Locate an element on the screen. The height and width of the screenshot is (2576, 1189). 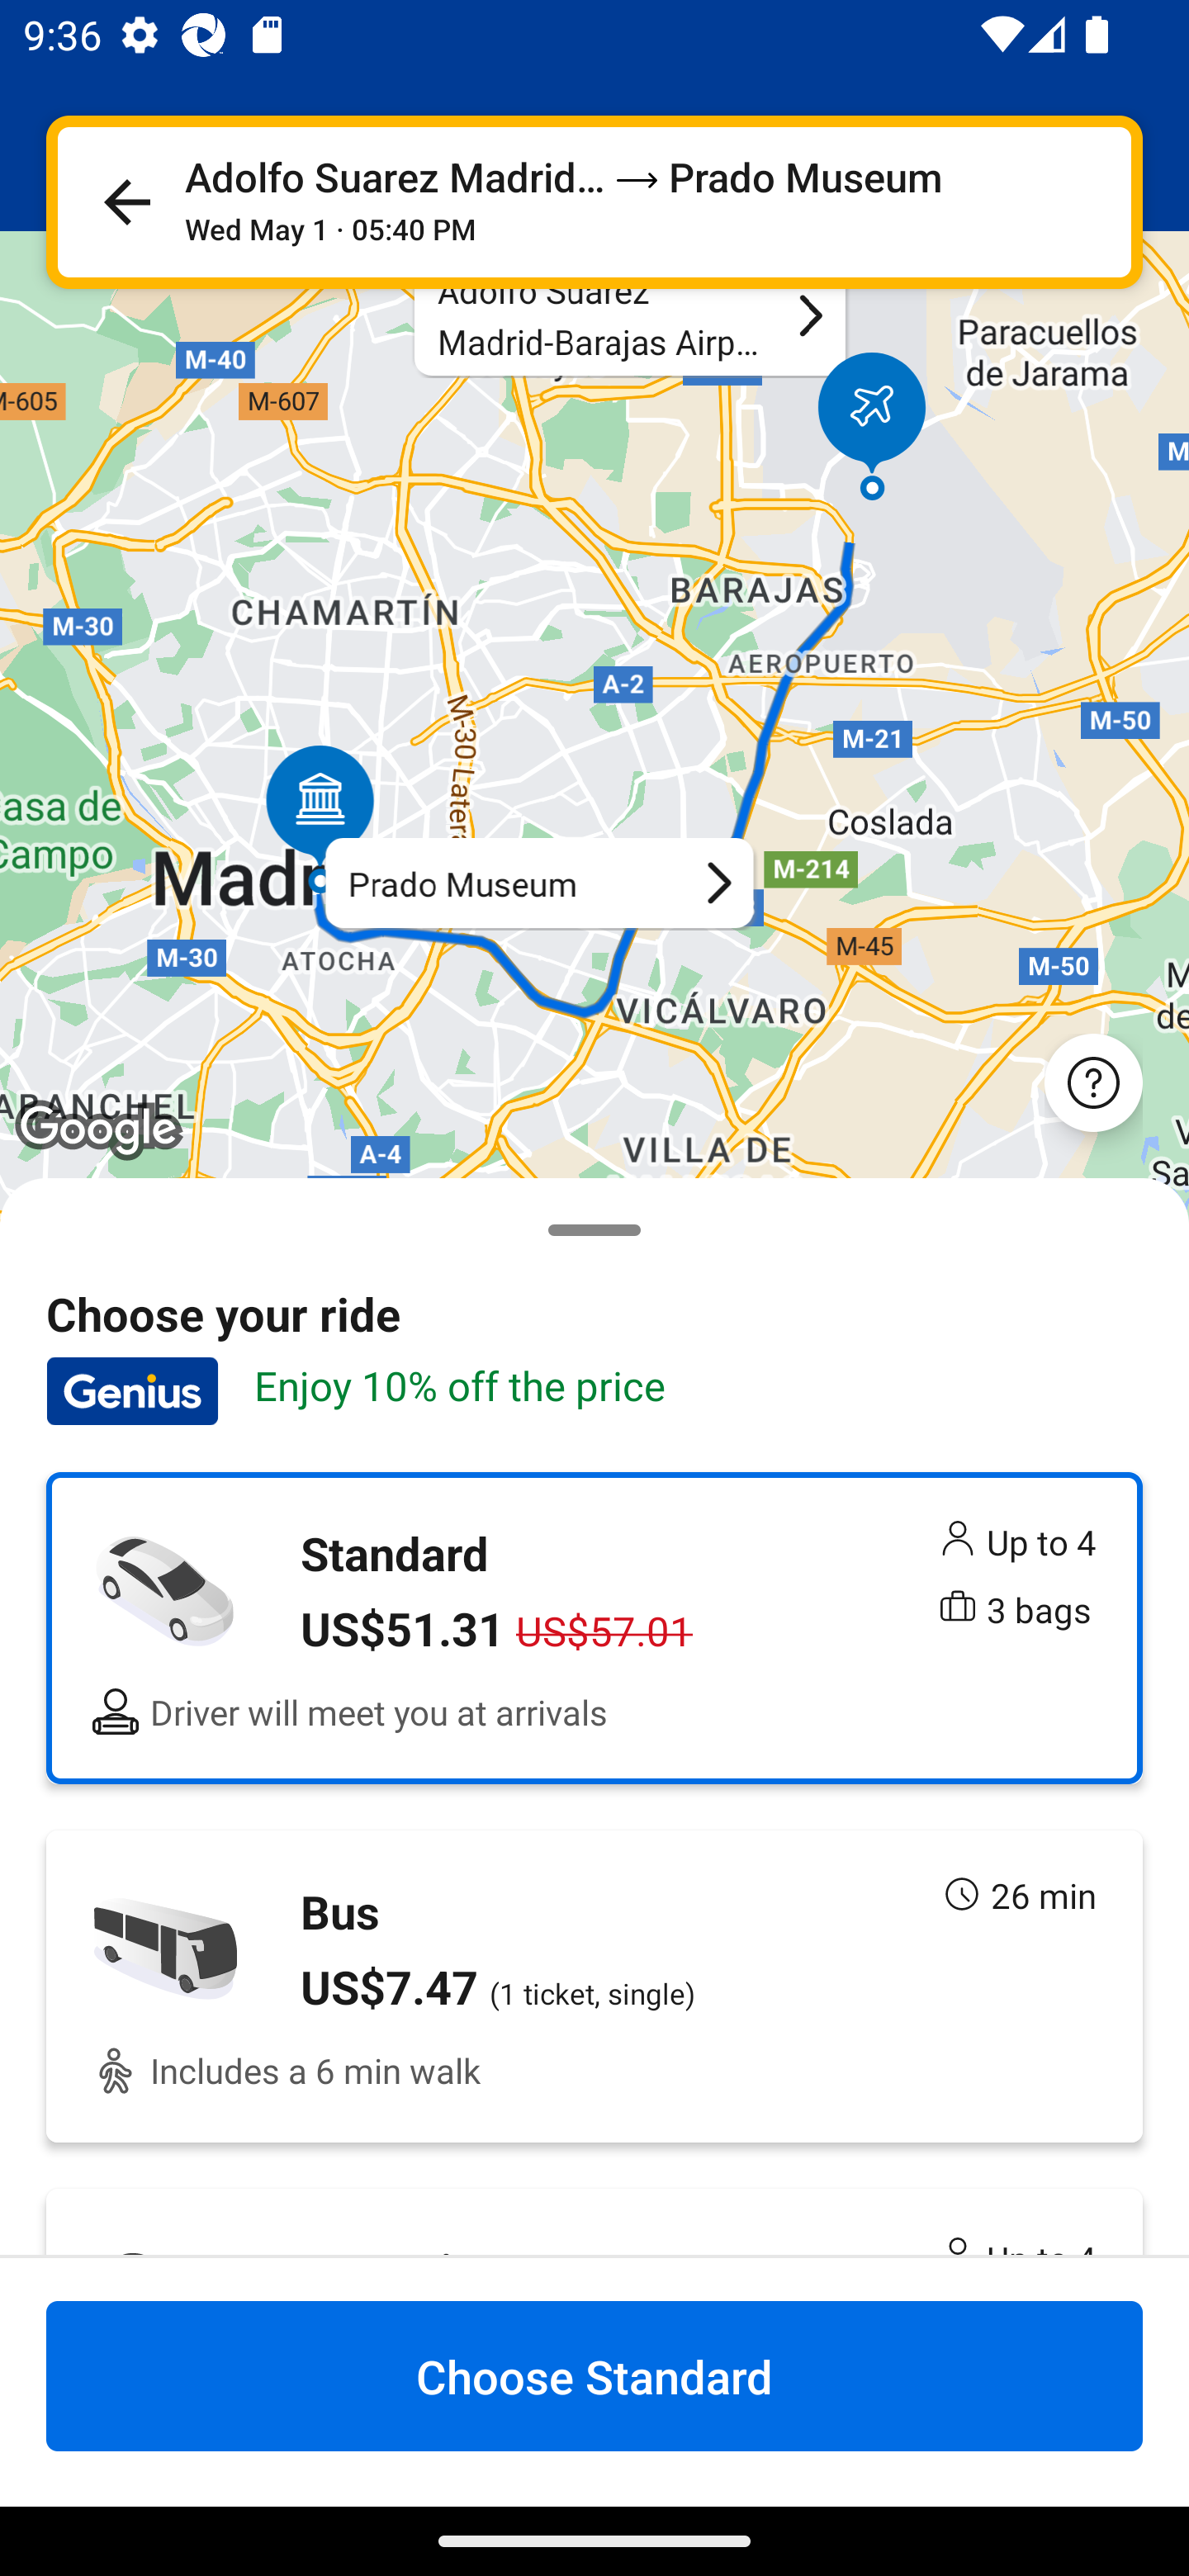
Choose Standard is located at coordinates (594, 2376).